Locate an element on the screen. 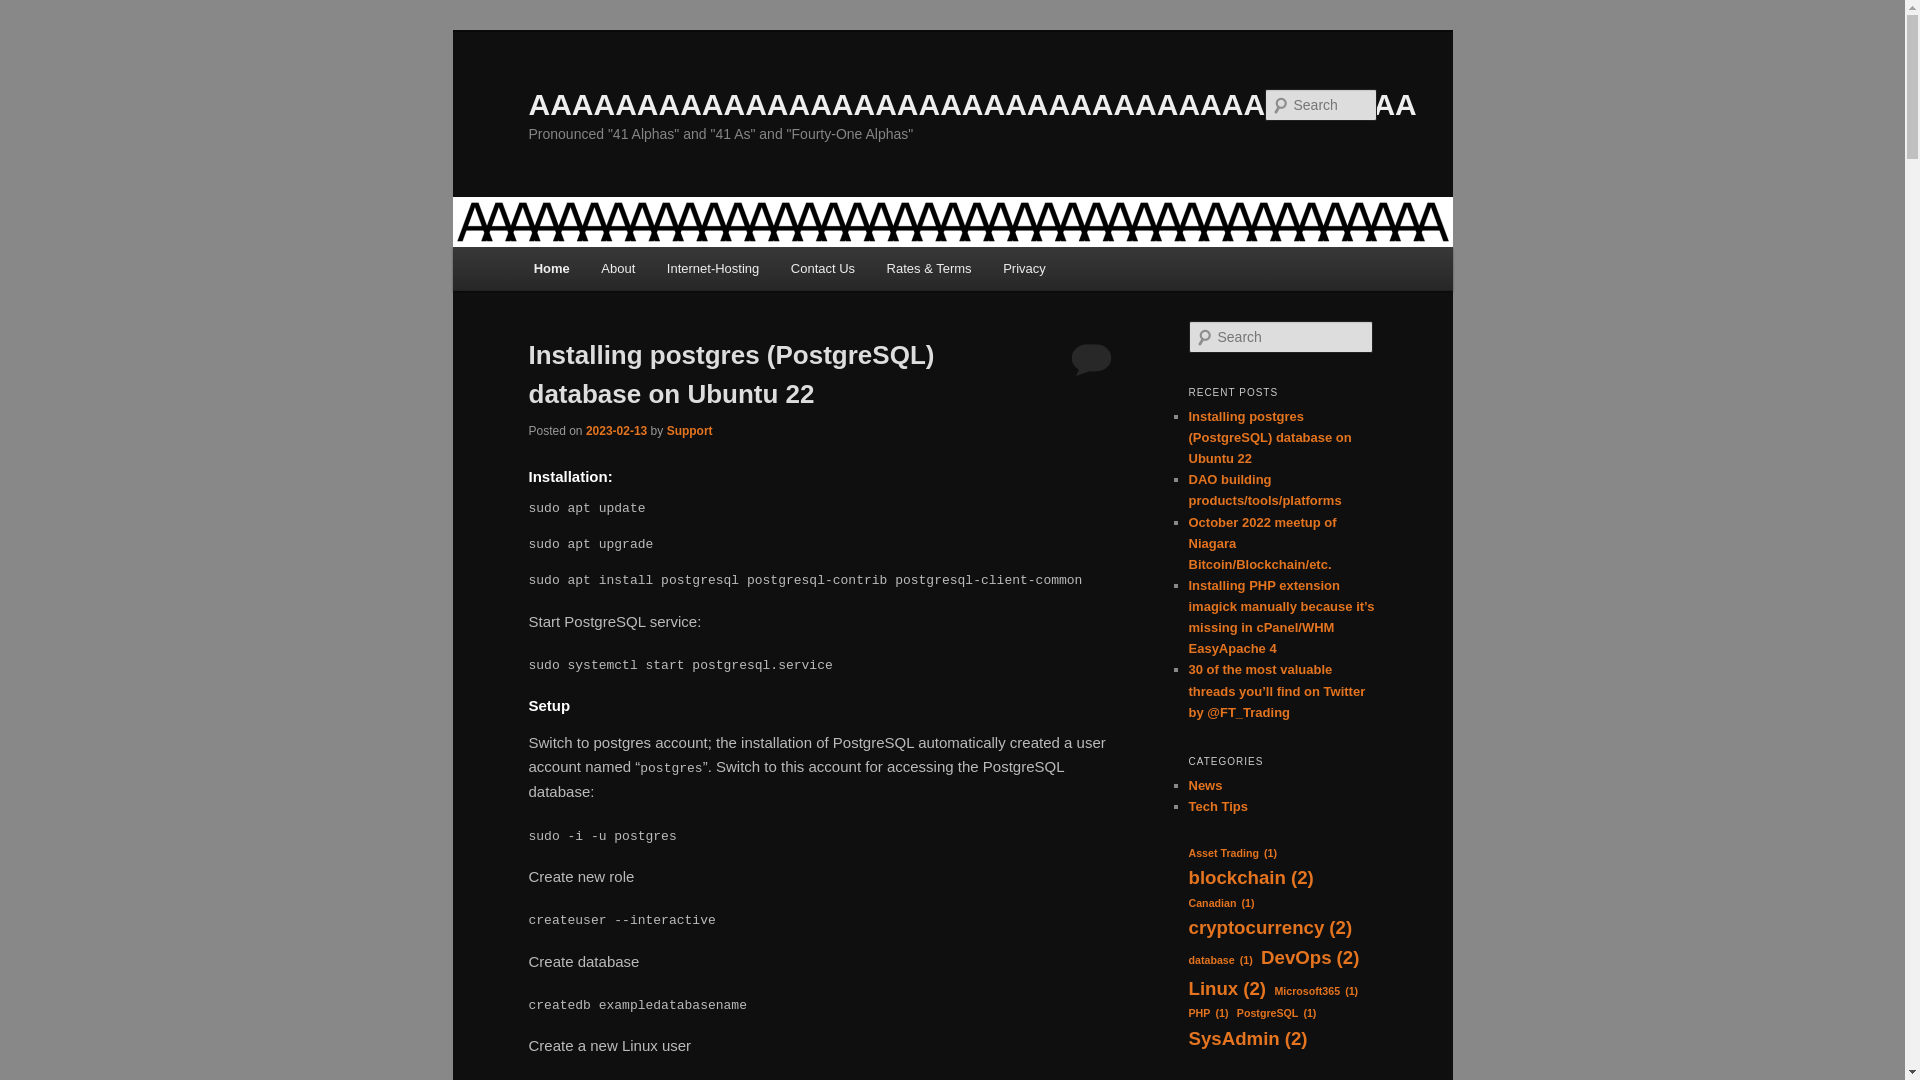 The image size is (1920, 1080). Search is located at coordinates (32, 12).